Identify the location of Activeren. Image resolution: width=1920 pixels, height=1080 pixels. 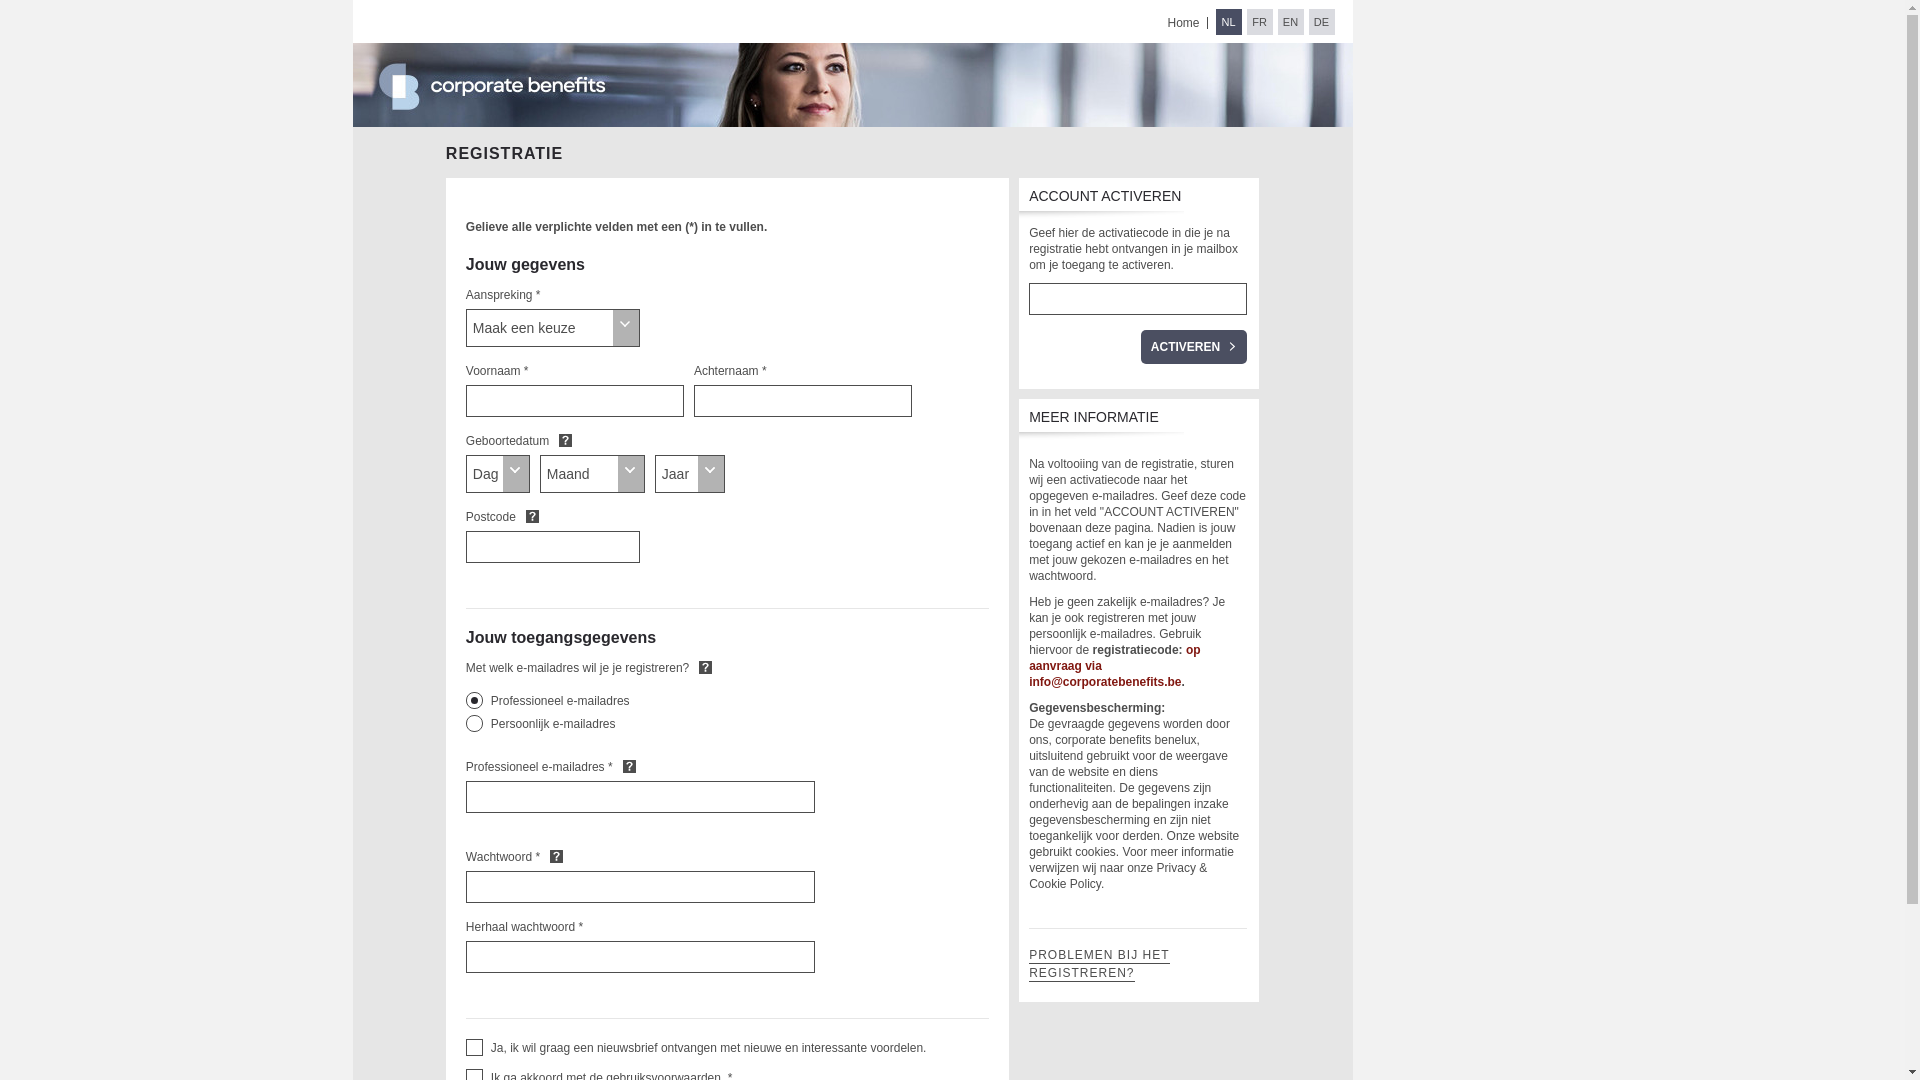
(1194, 347).